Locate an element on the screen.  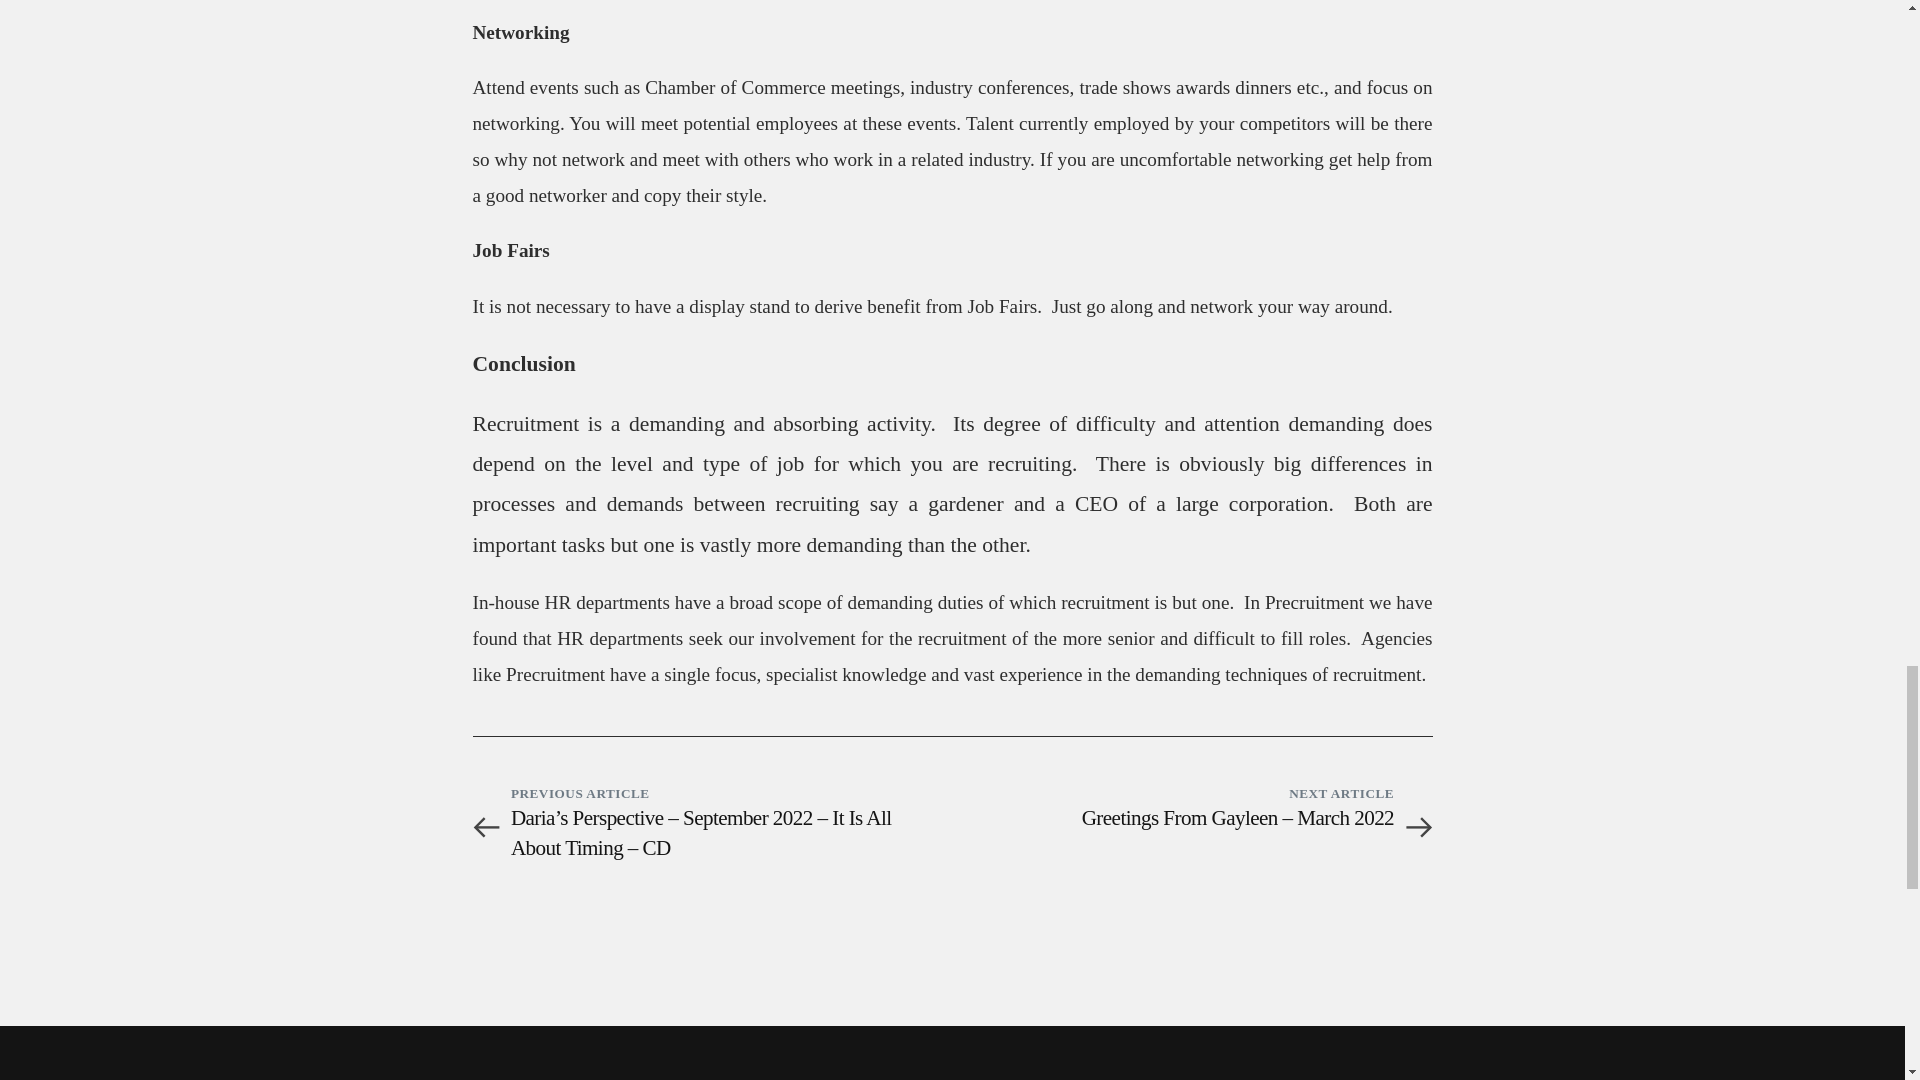
Jobs at Precruitment is located at coordinates (286, 912).